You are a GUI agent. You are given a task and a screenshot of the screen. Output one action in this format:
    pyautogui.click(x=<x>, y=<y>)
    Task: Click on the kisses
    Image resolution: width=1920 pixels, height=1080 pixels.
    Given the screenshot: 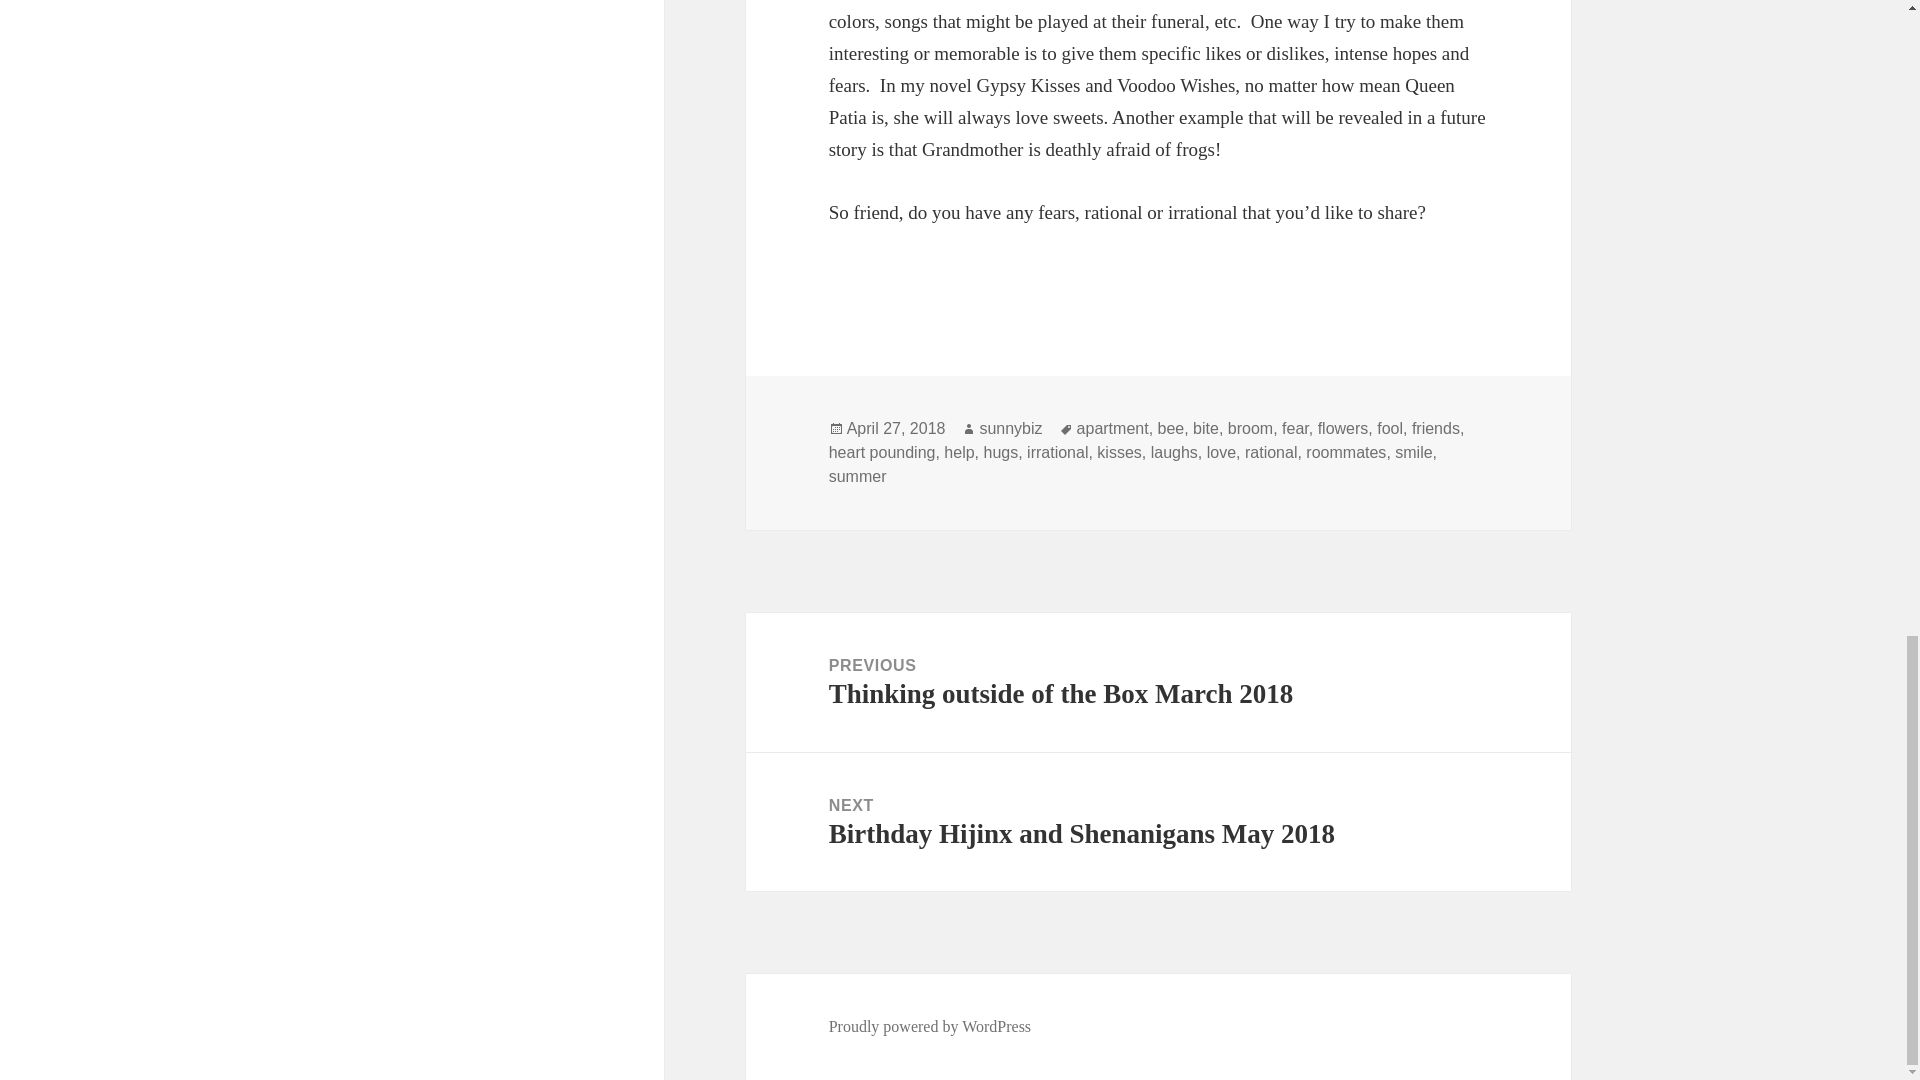 What is the action you would take?
    pyautogui.click(x=896, y=429)
    